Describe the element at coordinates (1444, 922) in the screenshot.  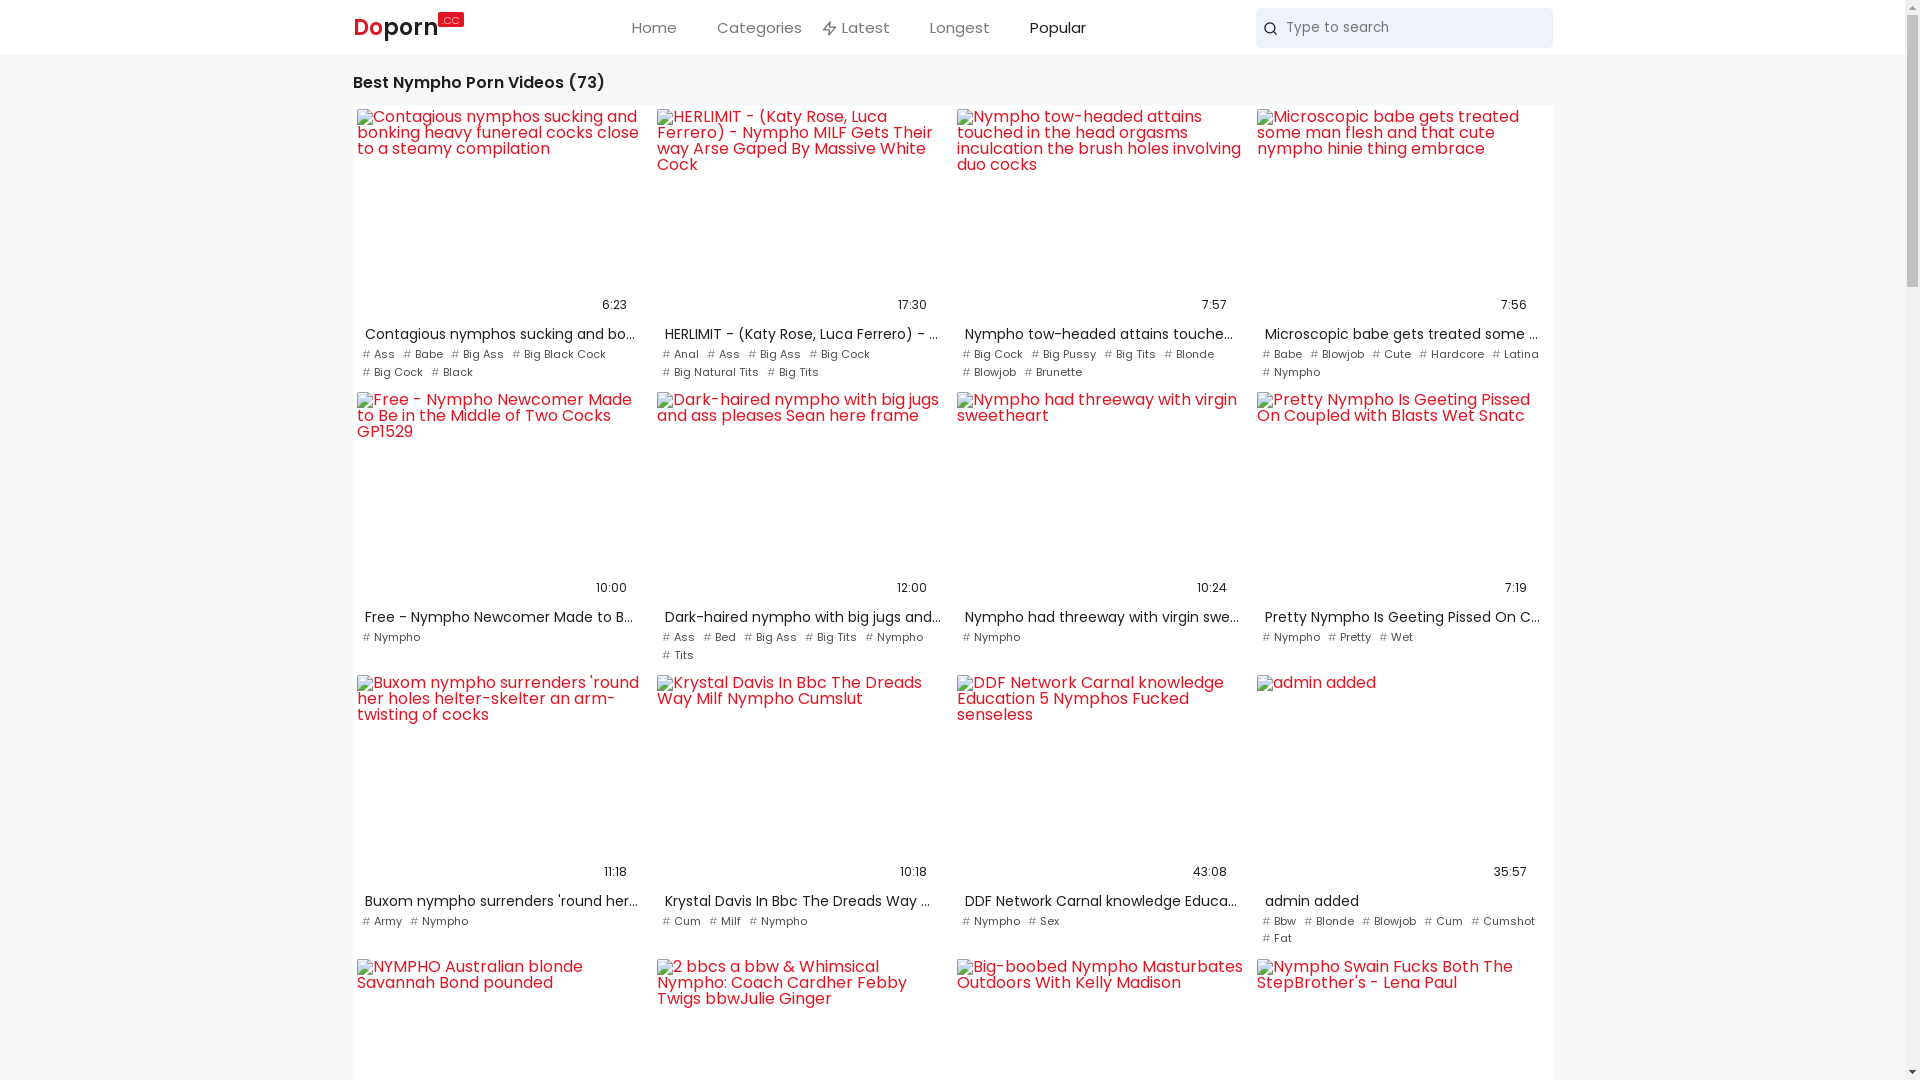
I see `Cum` at that location.